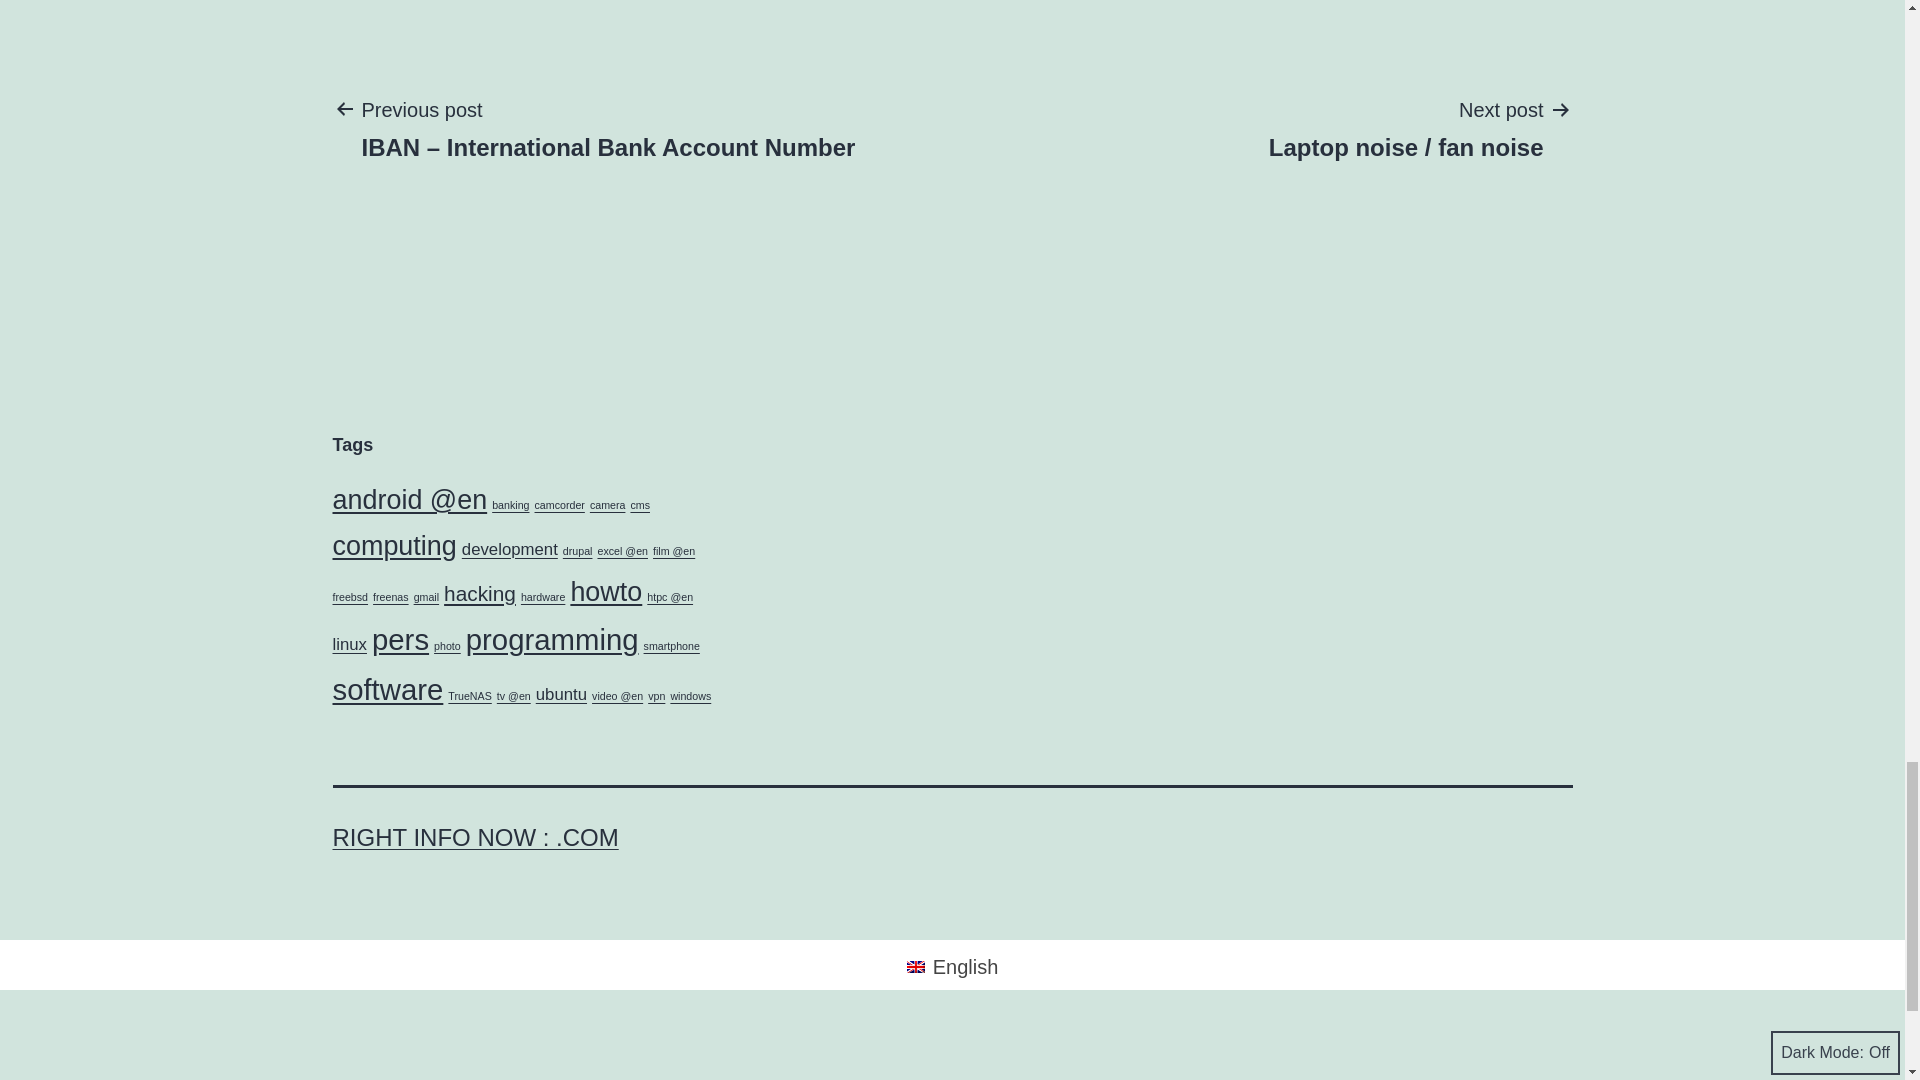  What do you see at coordinates (390, 596) in the screenshot?
I see `freenas` at bounding box center [390, 596].